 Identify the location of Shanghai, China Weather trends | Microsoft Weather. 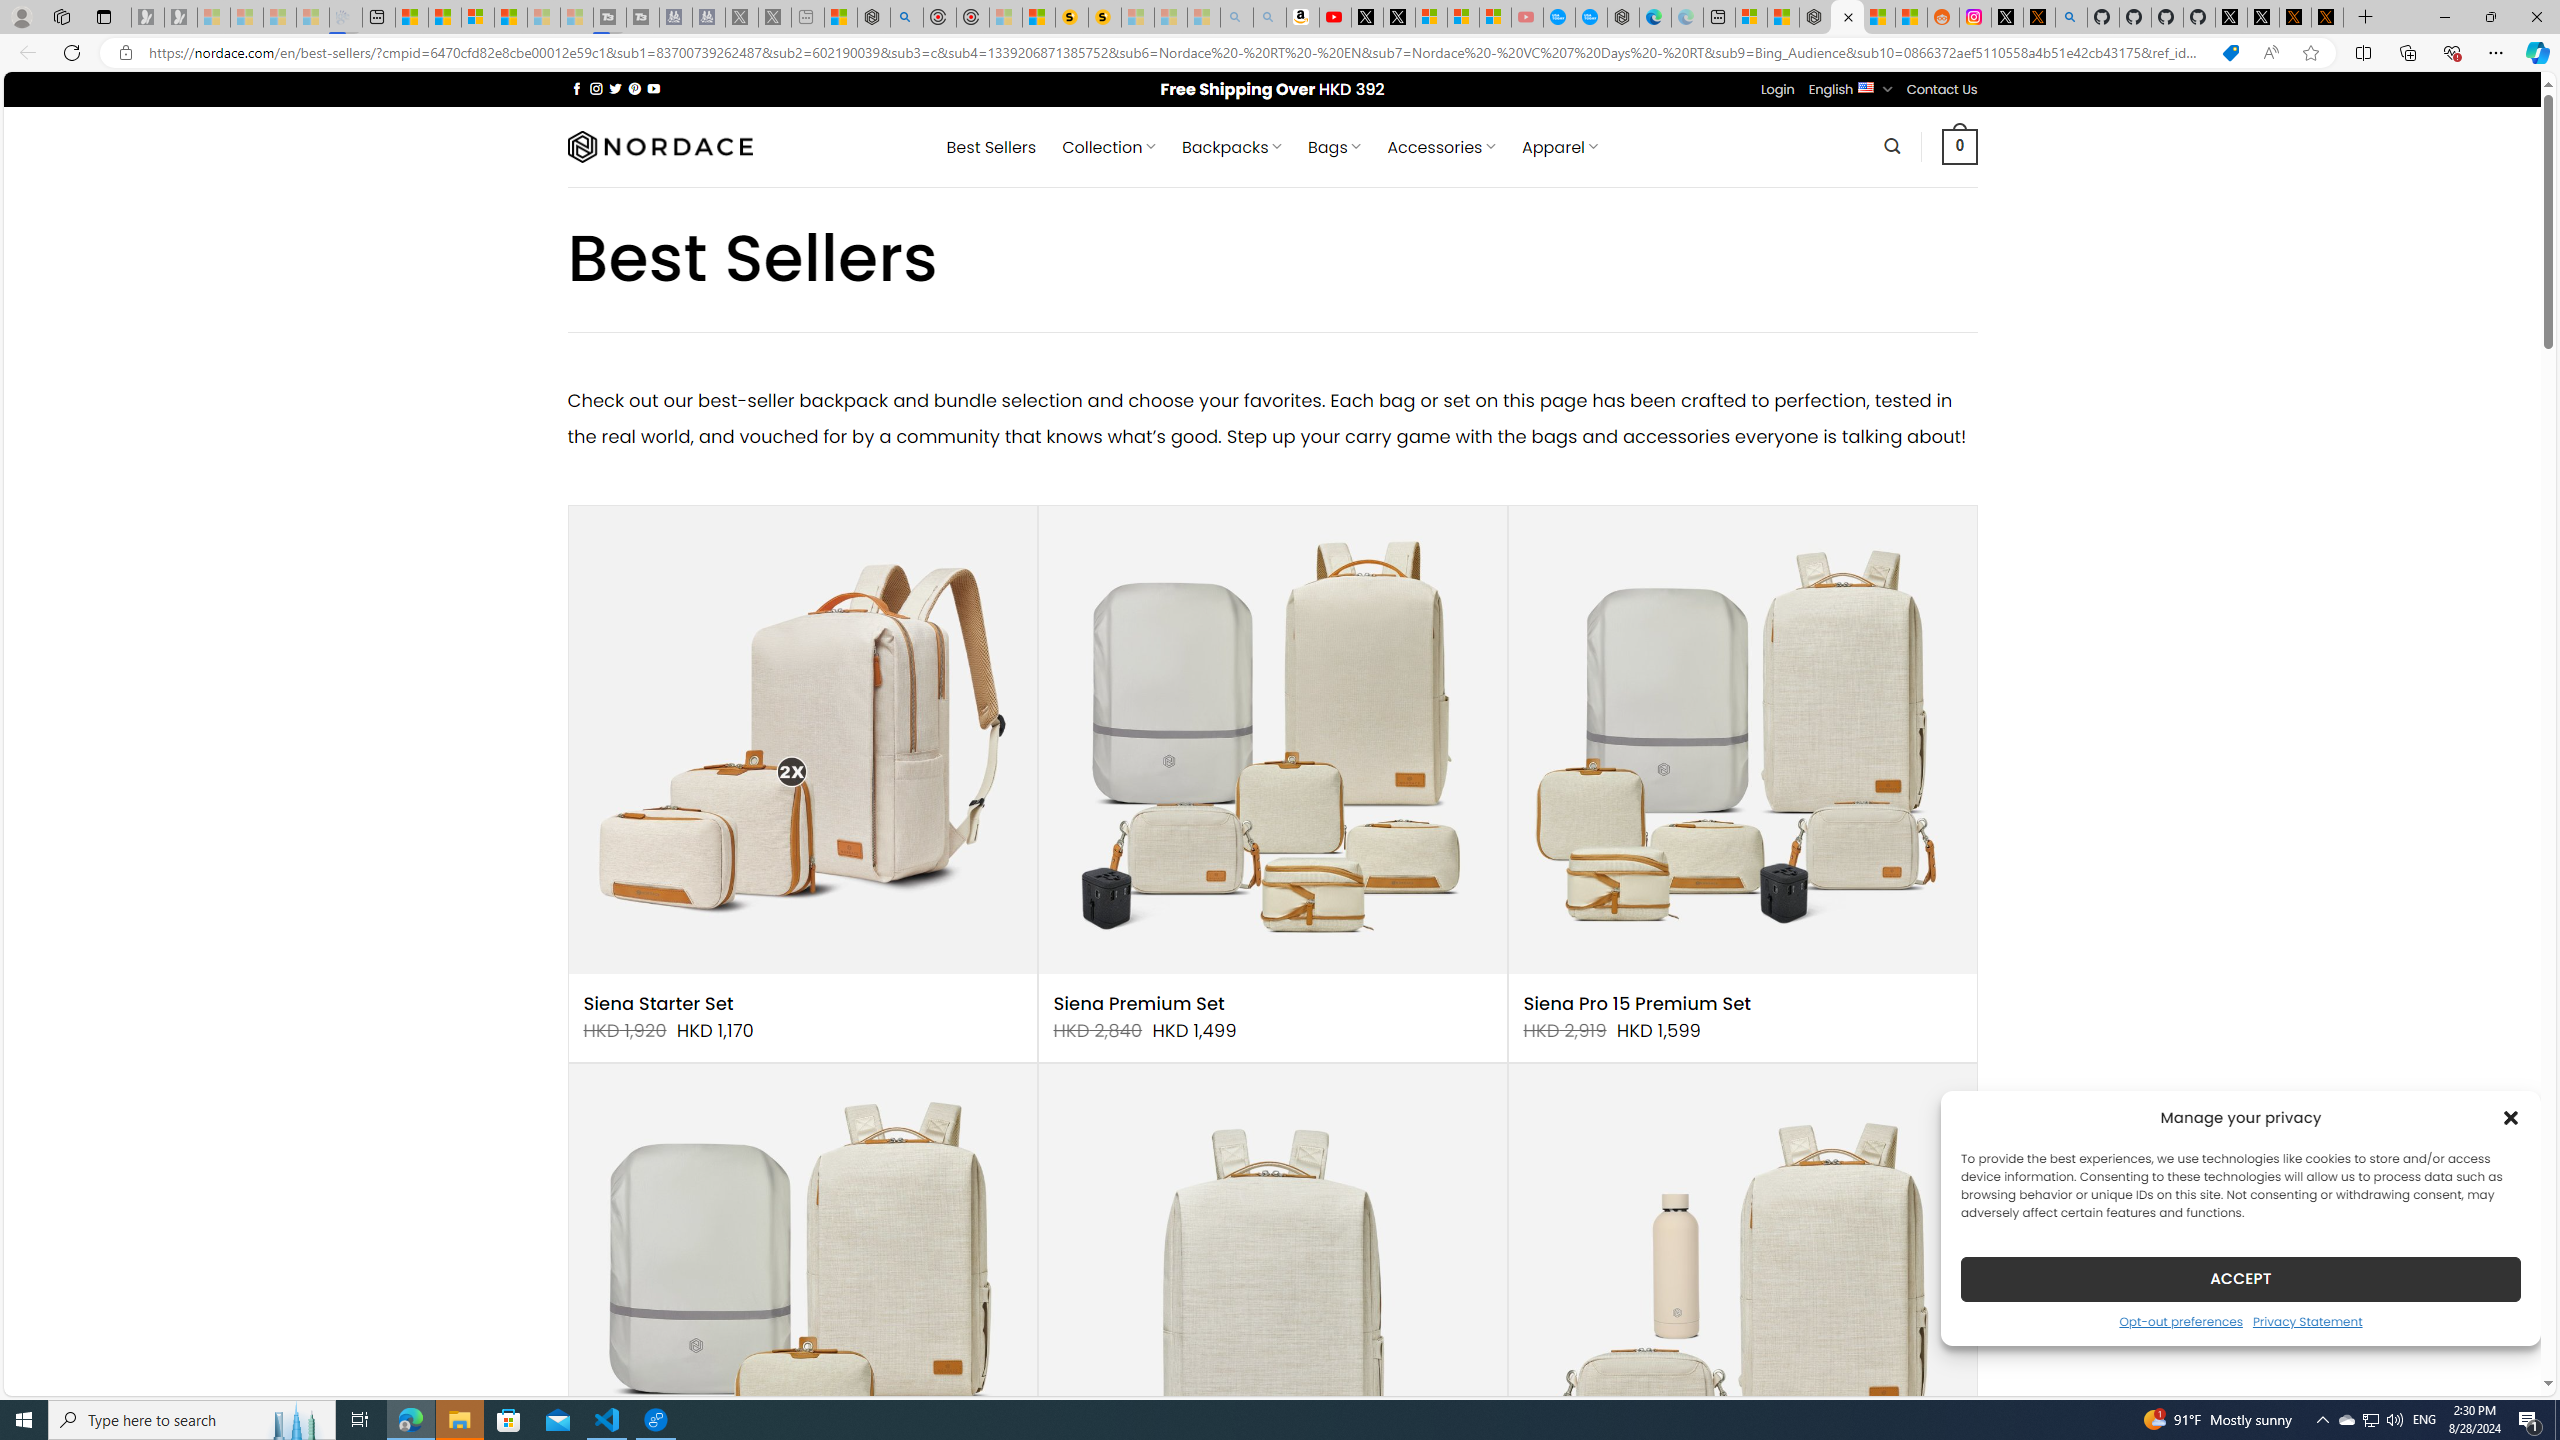
(1910, 17).